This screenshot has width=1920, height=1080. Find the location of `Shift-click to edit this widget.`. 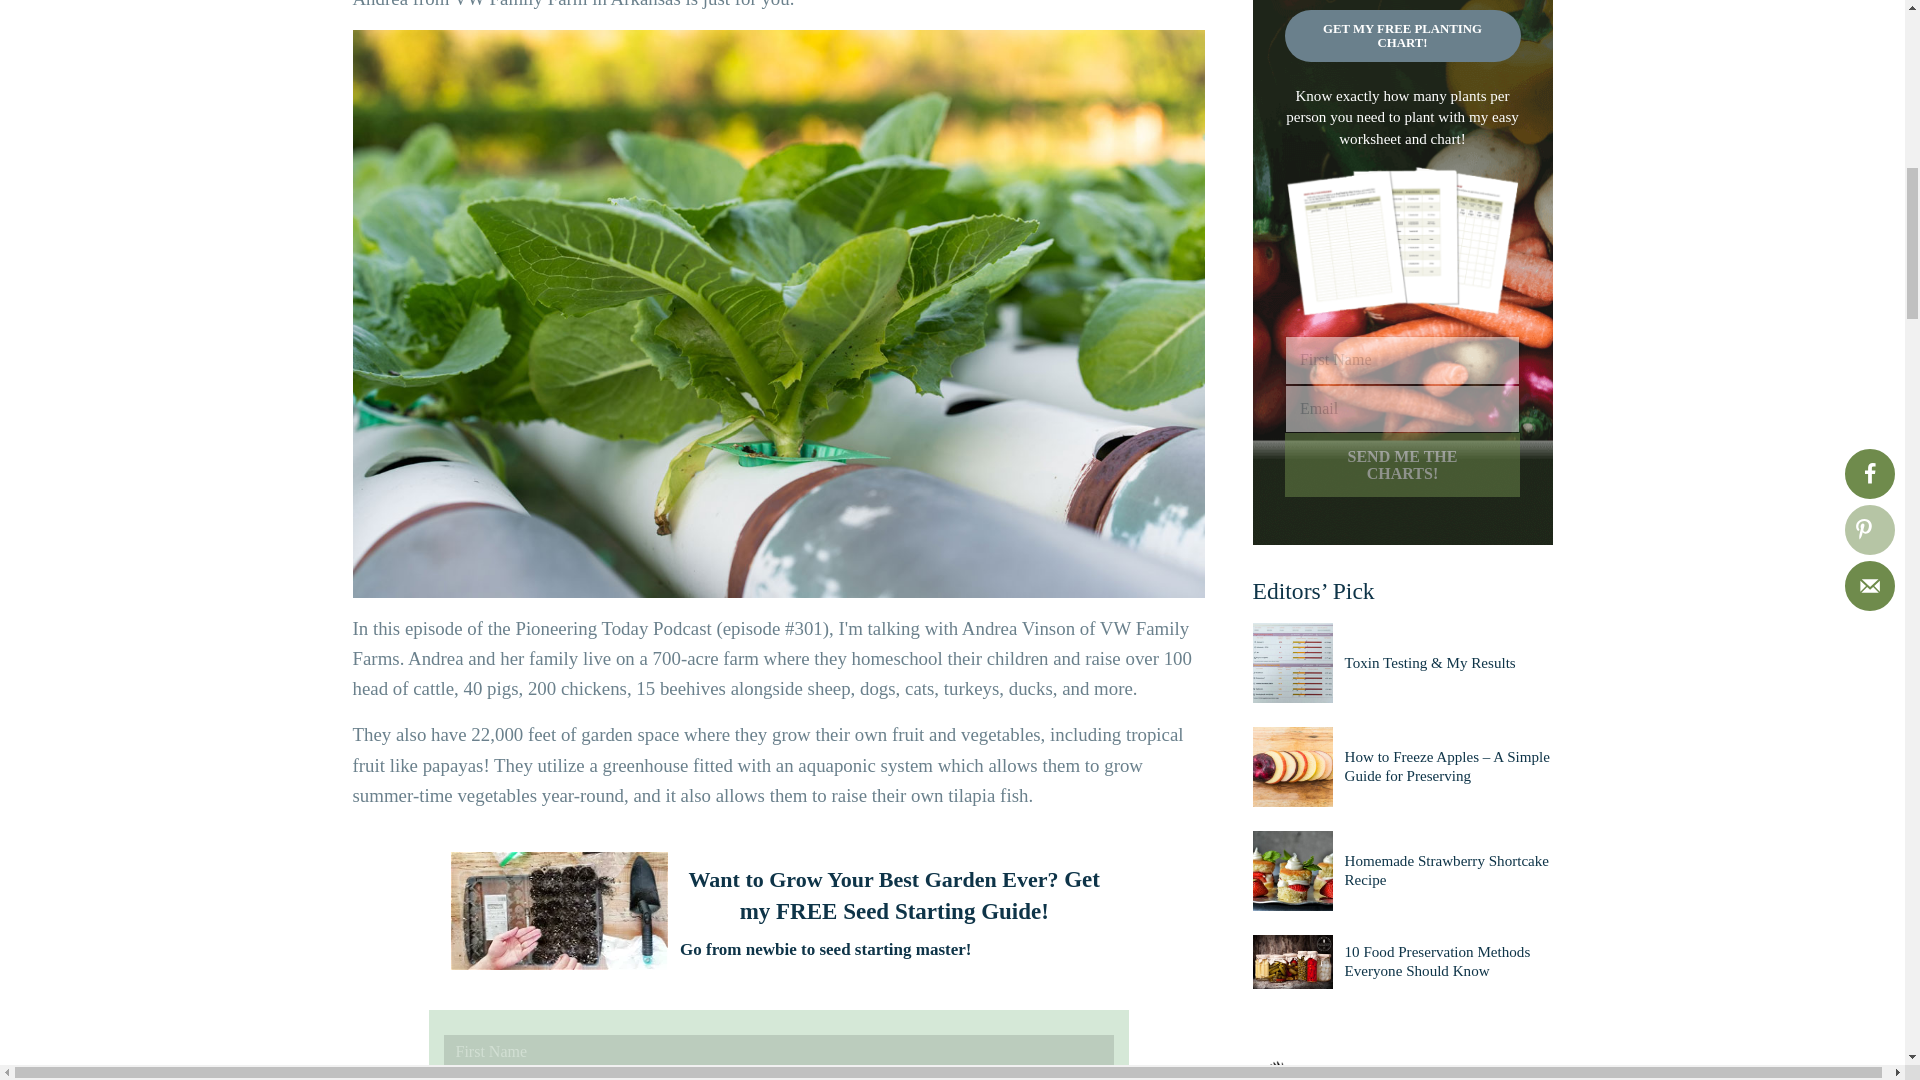

Shift-click to edit this widget. is located at coordinates (1401, 1068).